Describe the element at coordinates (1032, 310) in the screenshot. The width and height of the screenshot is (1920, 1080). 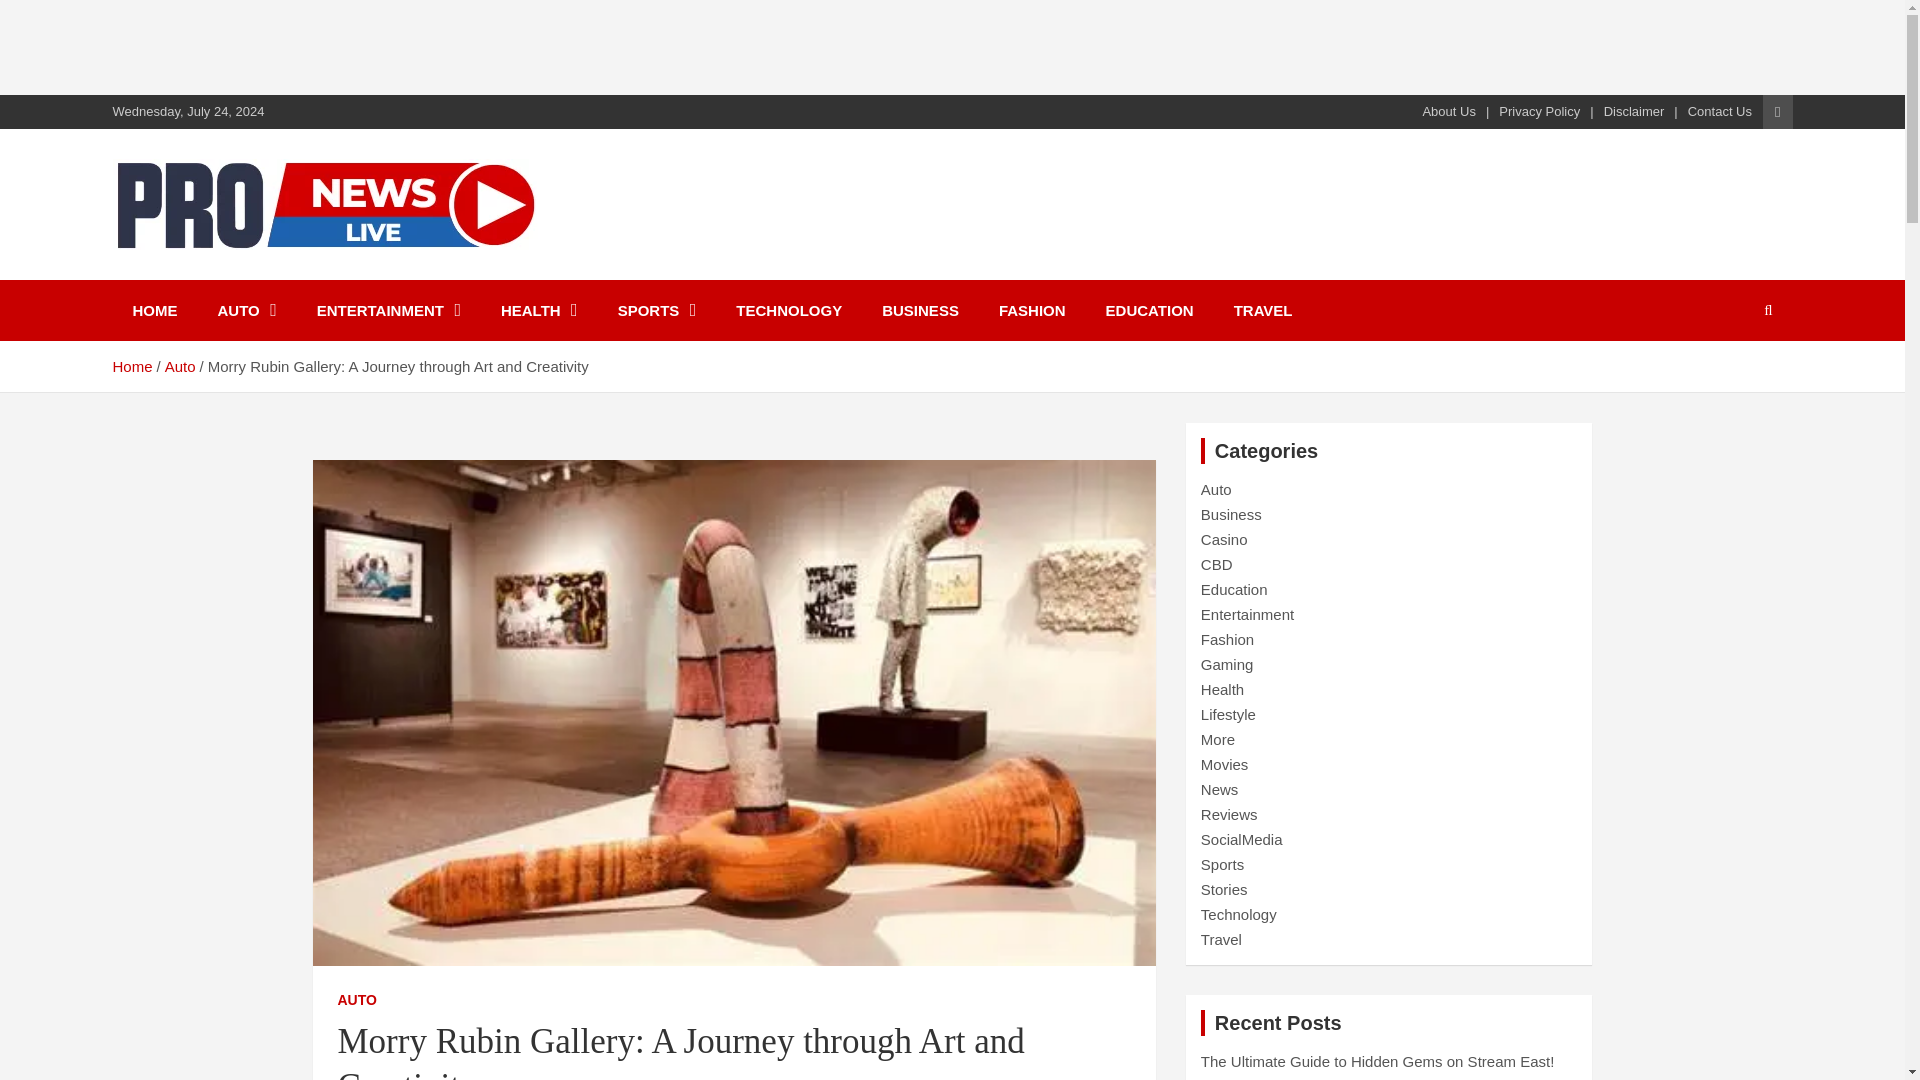
I see `FASHION` at that location.